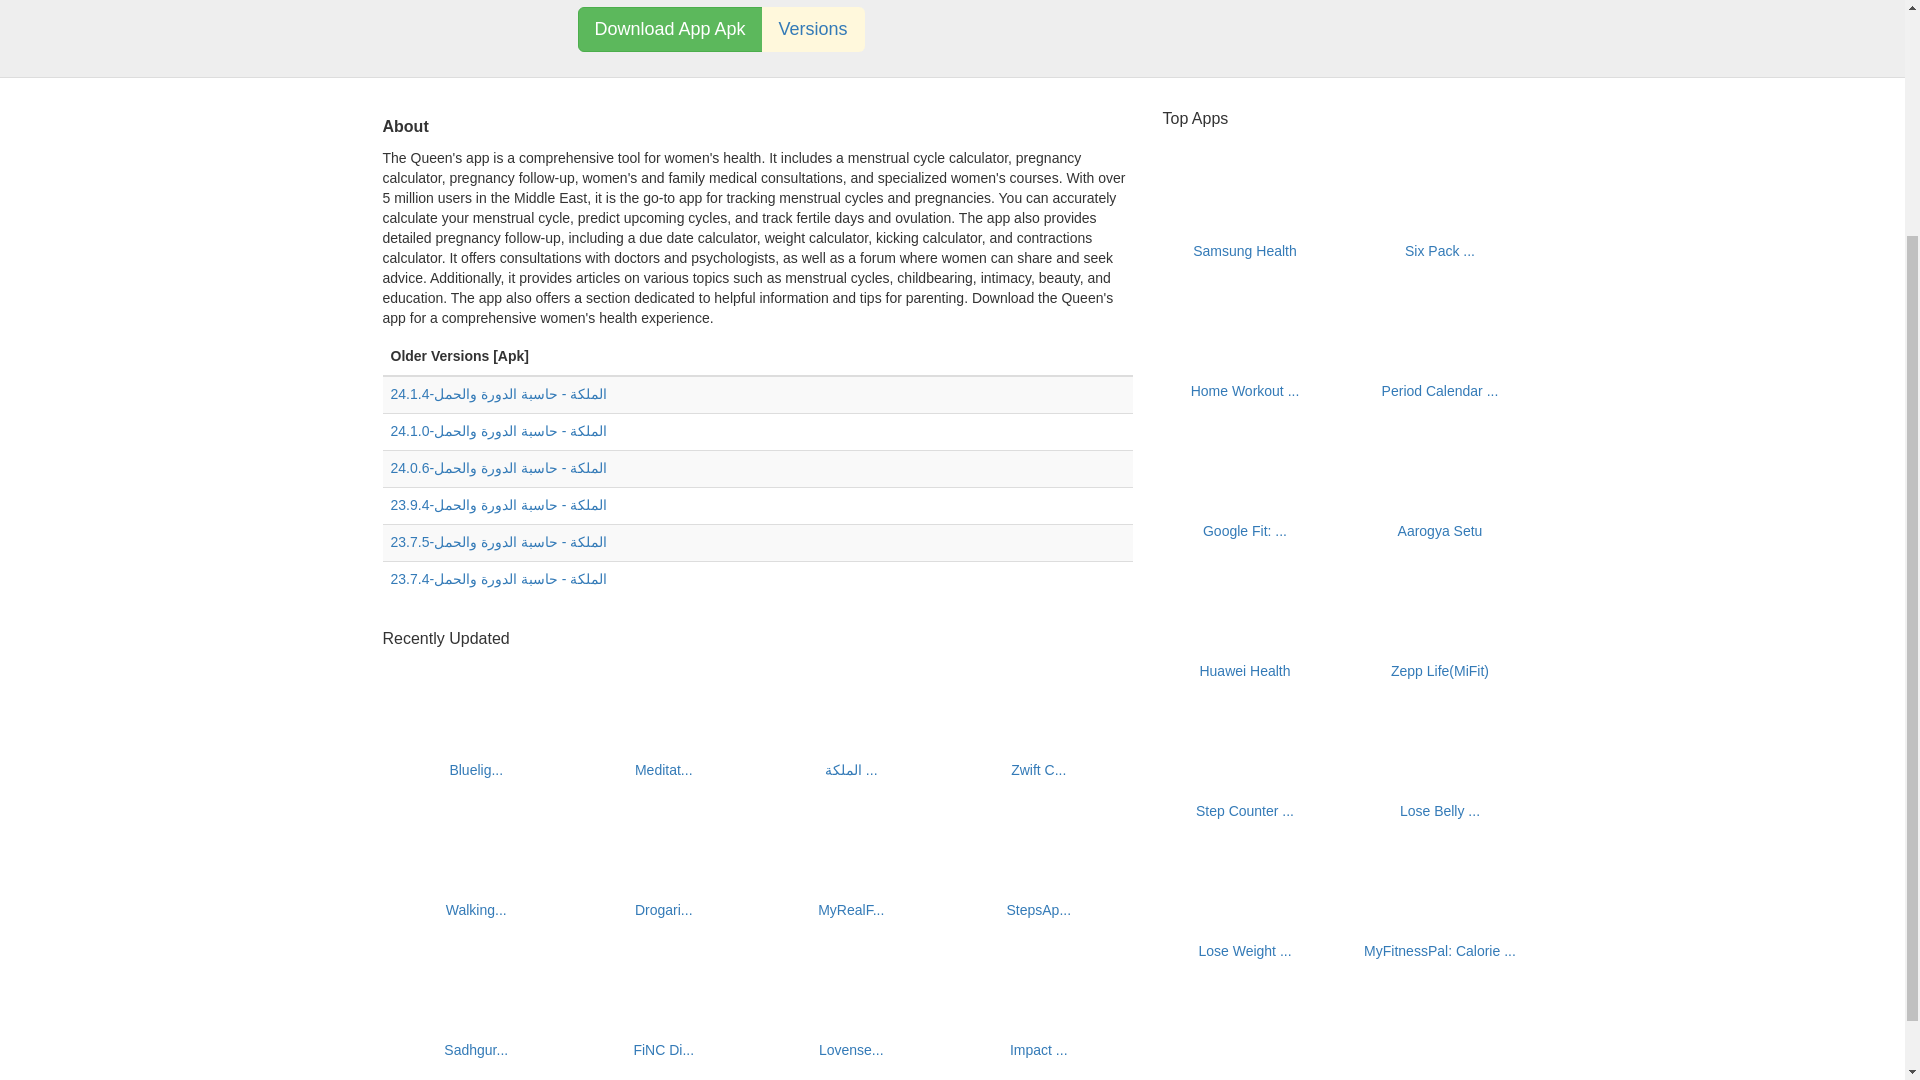  Describe the element at coordinates (476, 1050) in the screenshot. I see `Sadhgur...` at that location.